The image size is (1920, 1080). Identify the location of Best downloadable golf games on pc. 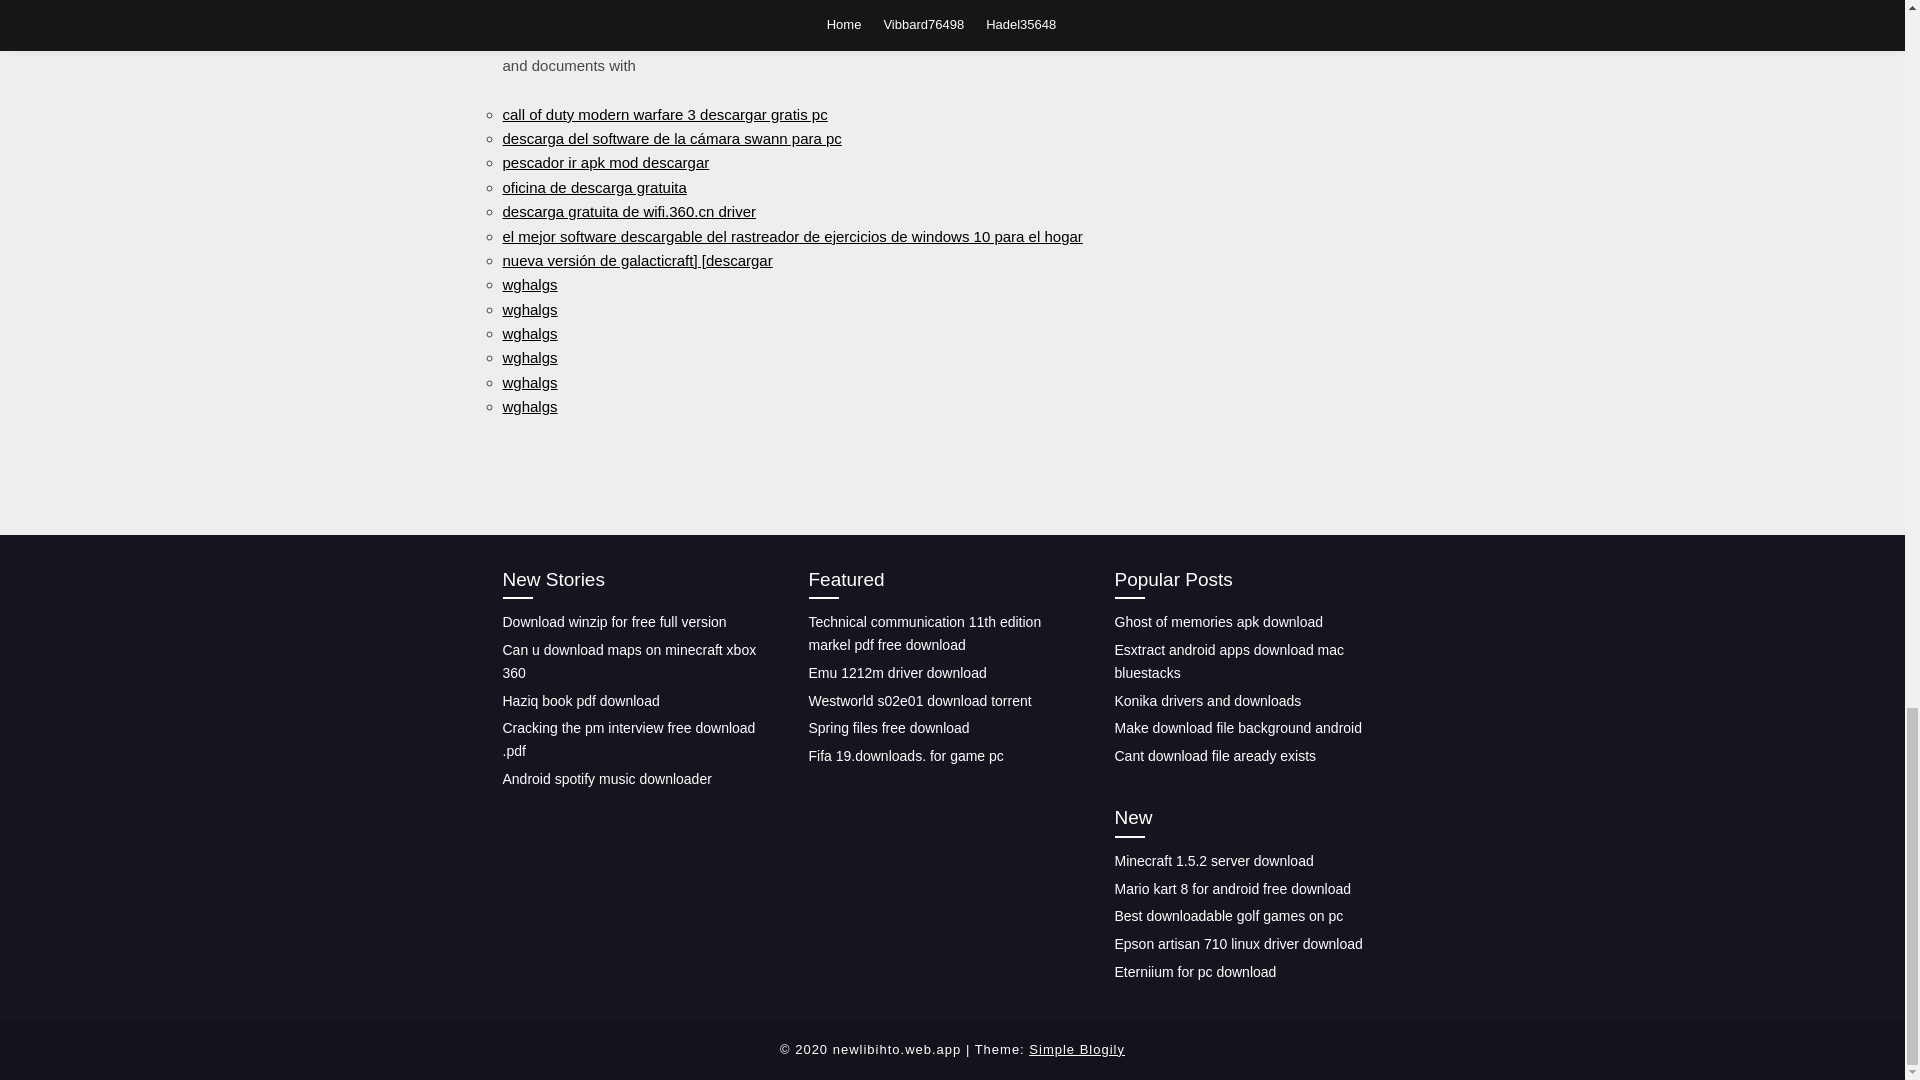
(1228, 916).